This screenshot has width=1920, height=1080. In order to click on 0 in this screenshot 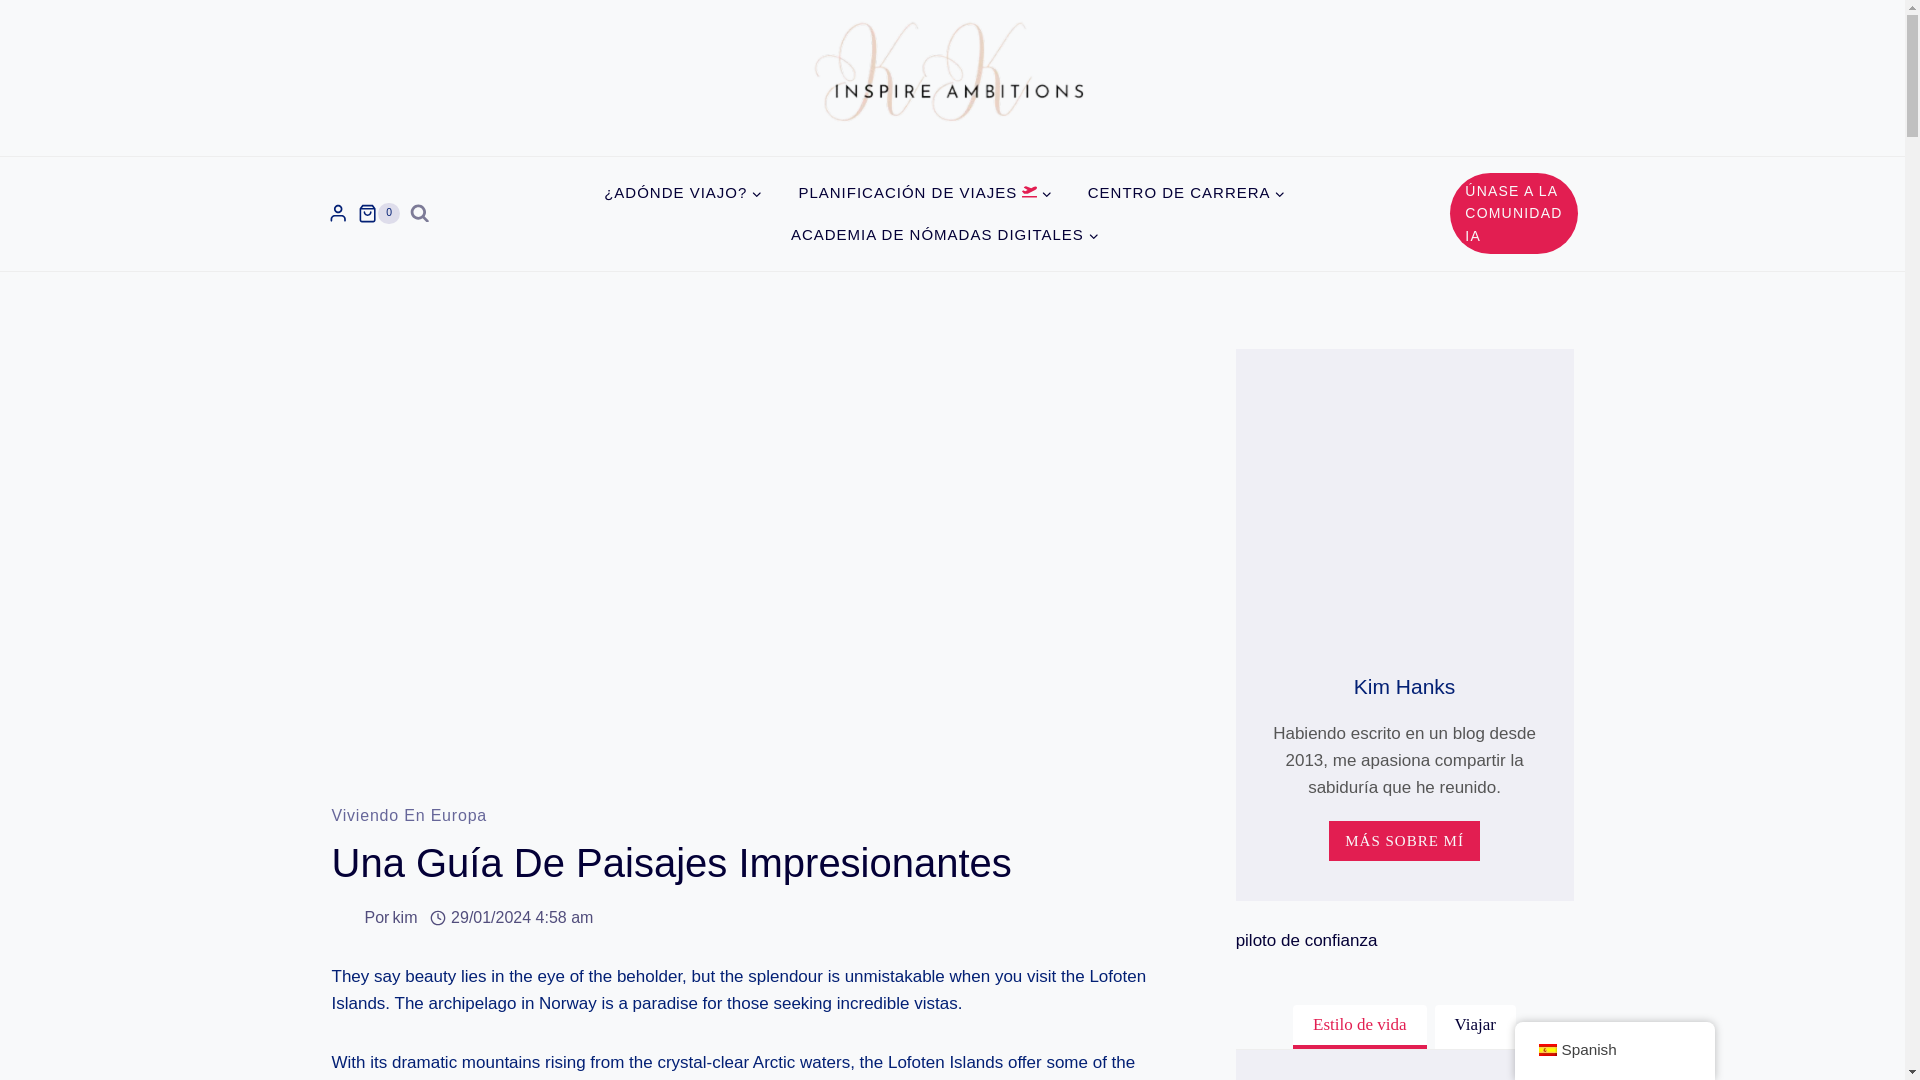, I will do `click(378, 214)`.